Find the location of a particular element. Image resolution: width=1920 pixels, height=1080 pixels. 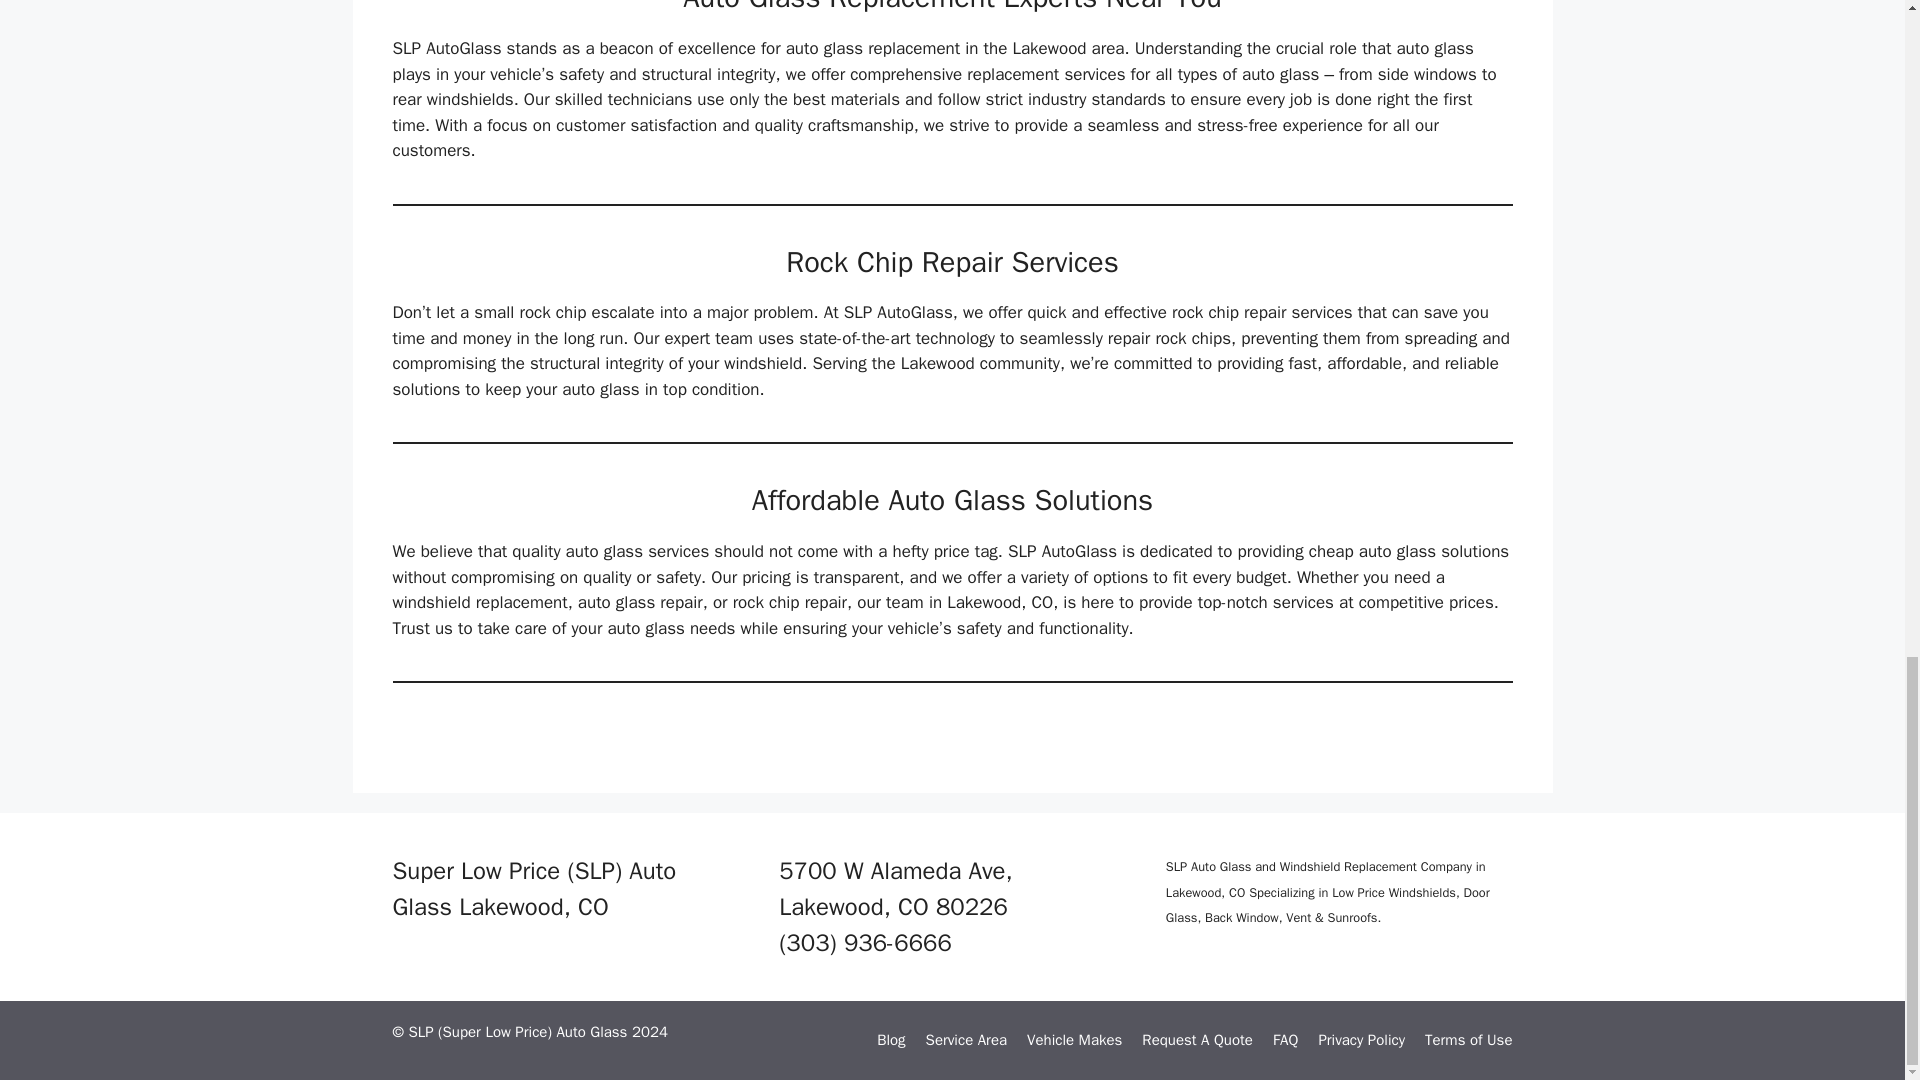

Terms of Use is located at coordinates (1468, 1040).